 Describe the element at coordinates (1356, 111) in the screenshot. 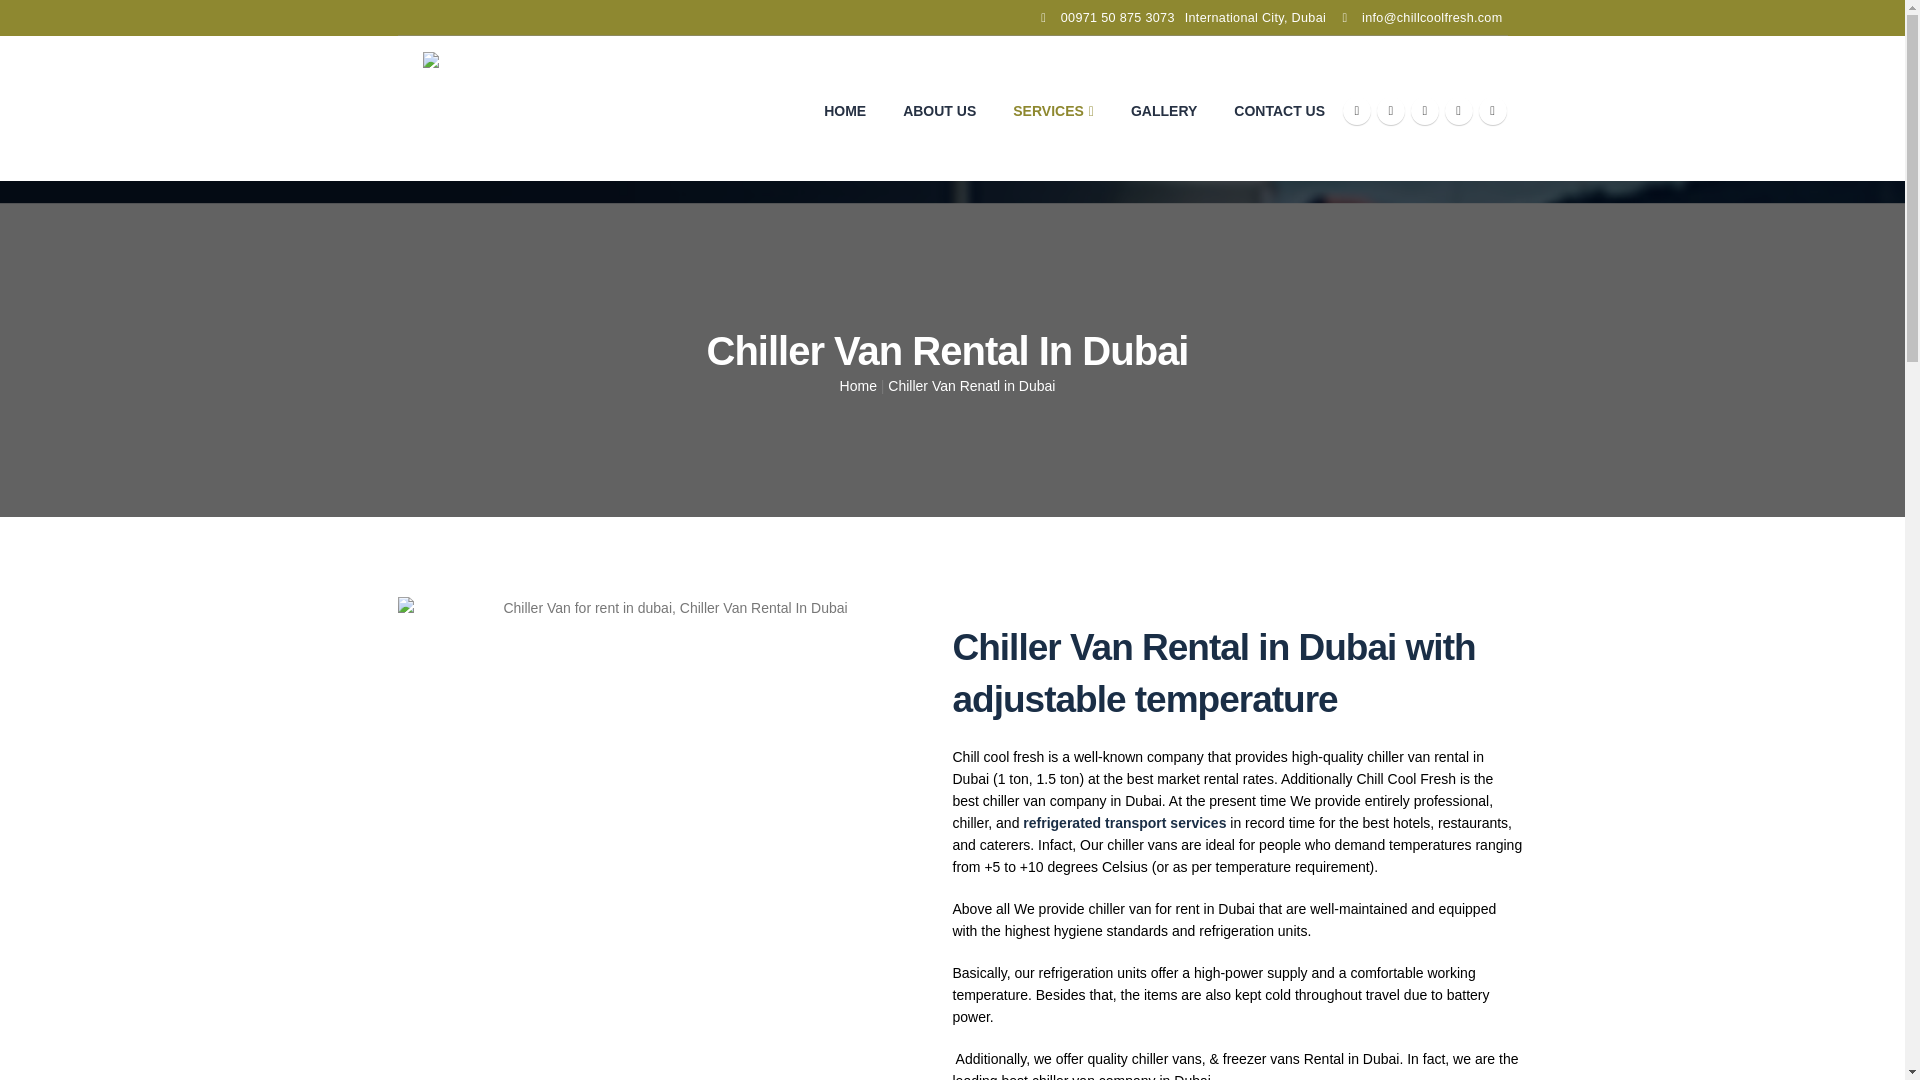

I see `Facebook` at that location.